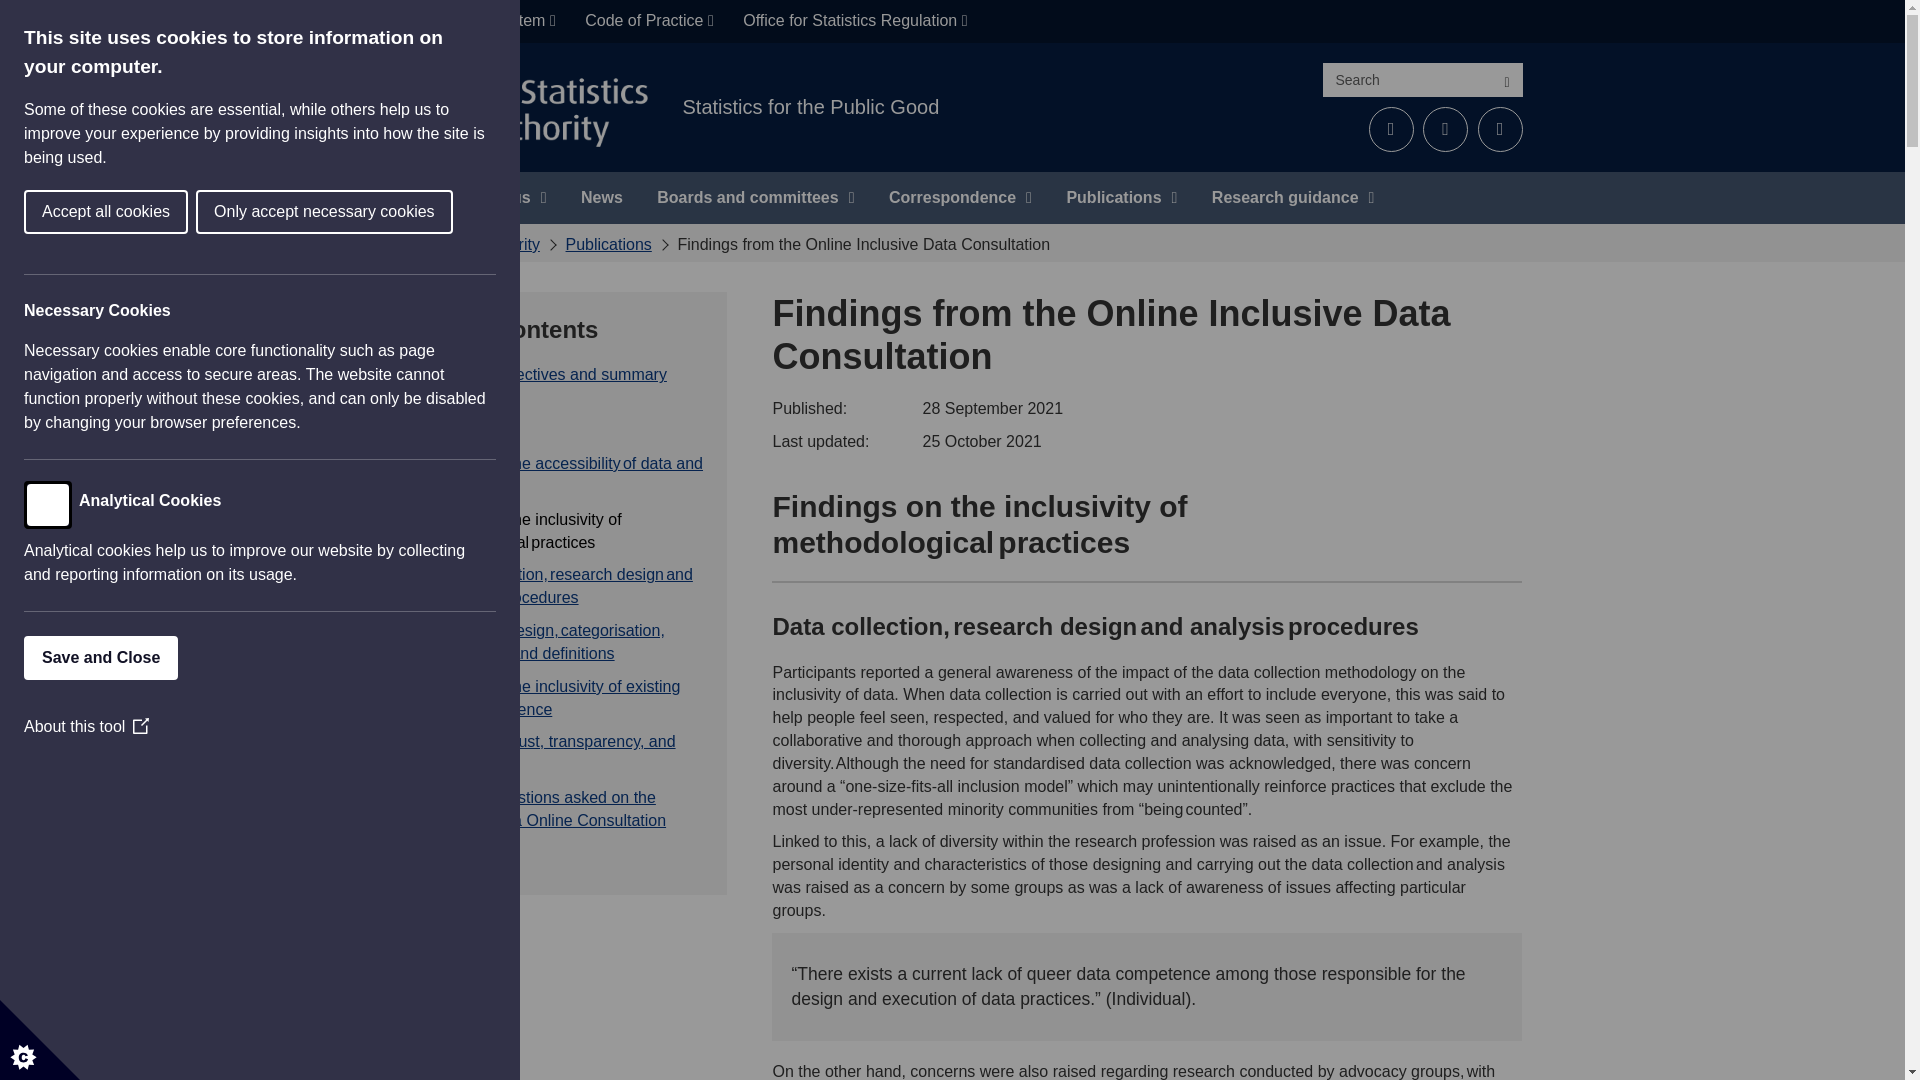 The image size is (1920, 1080). What do you see at coordinates (960, 197) in the screenshot?
I see `Correspondence` at bounding box center [960, 197].